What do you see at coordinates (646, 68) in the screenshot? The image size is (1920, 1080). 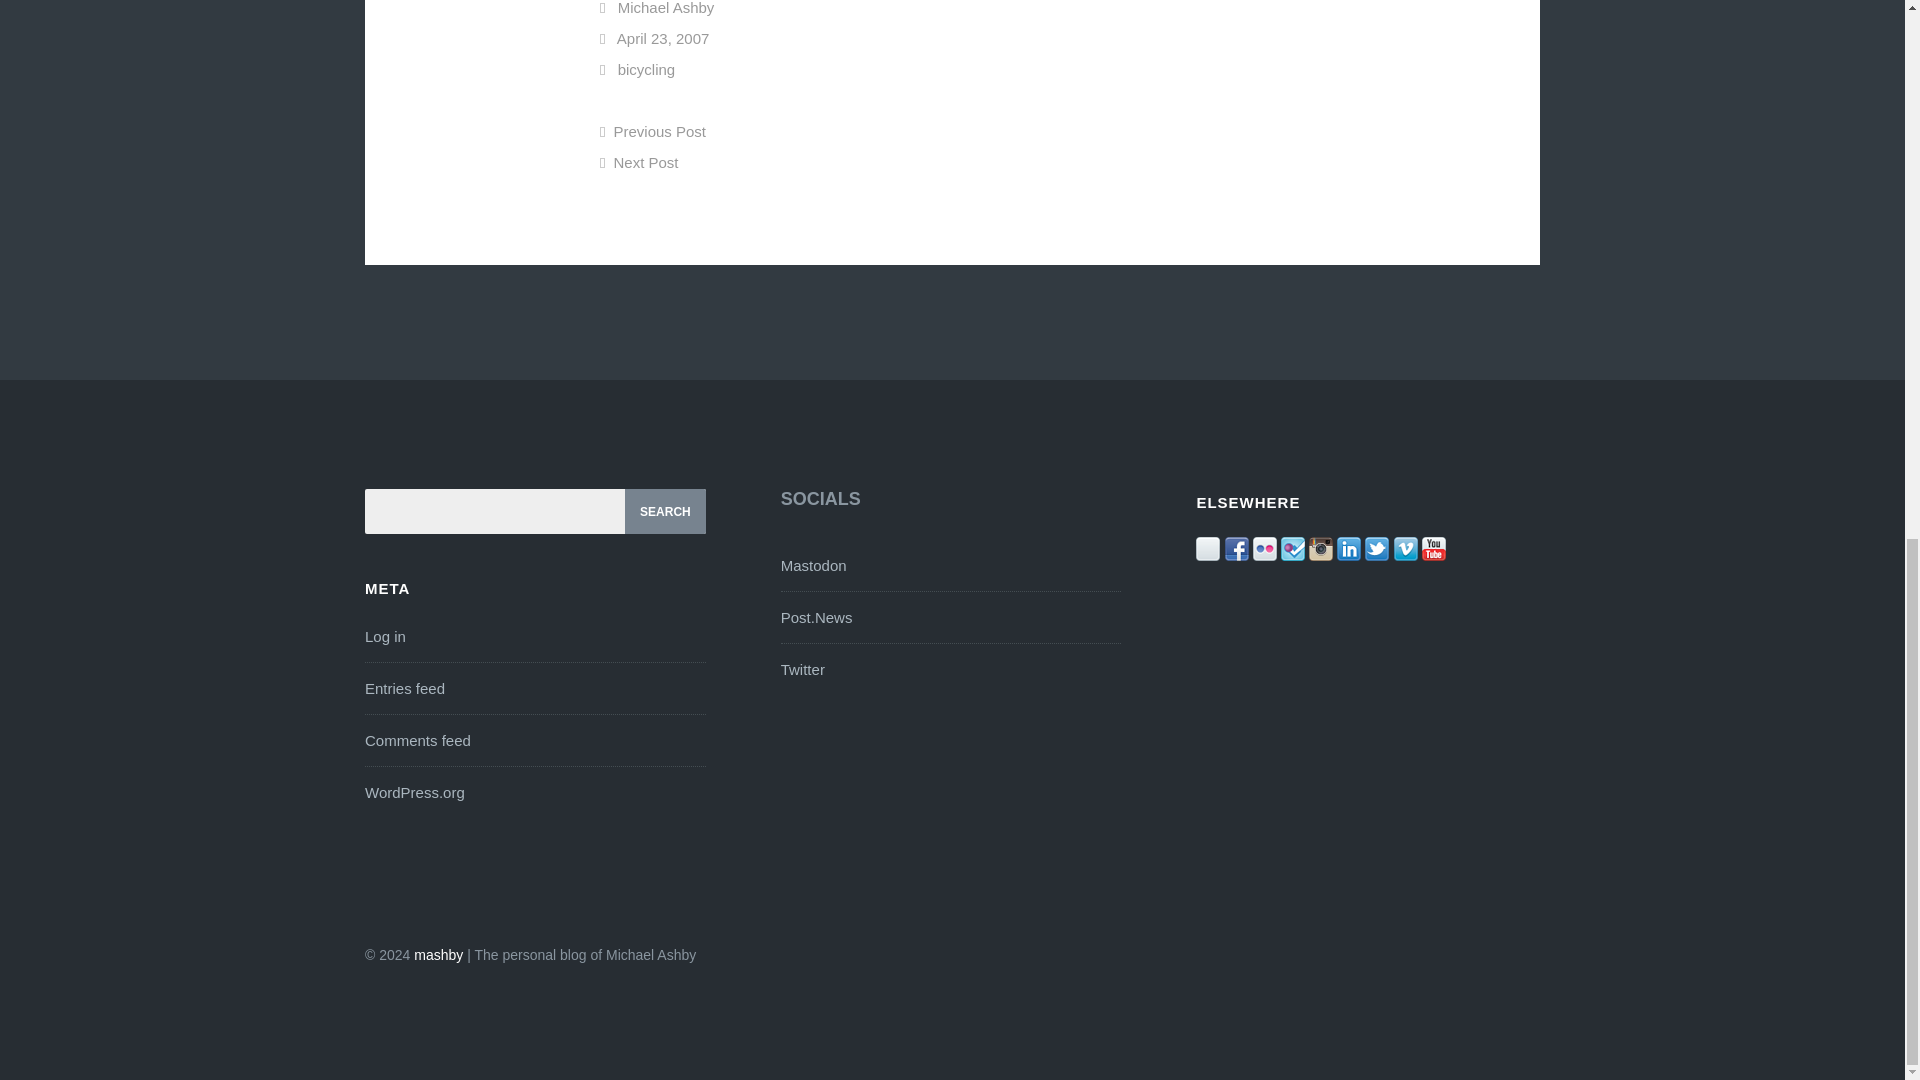 I see `bicycling` at bounding box center [646, 68].